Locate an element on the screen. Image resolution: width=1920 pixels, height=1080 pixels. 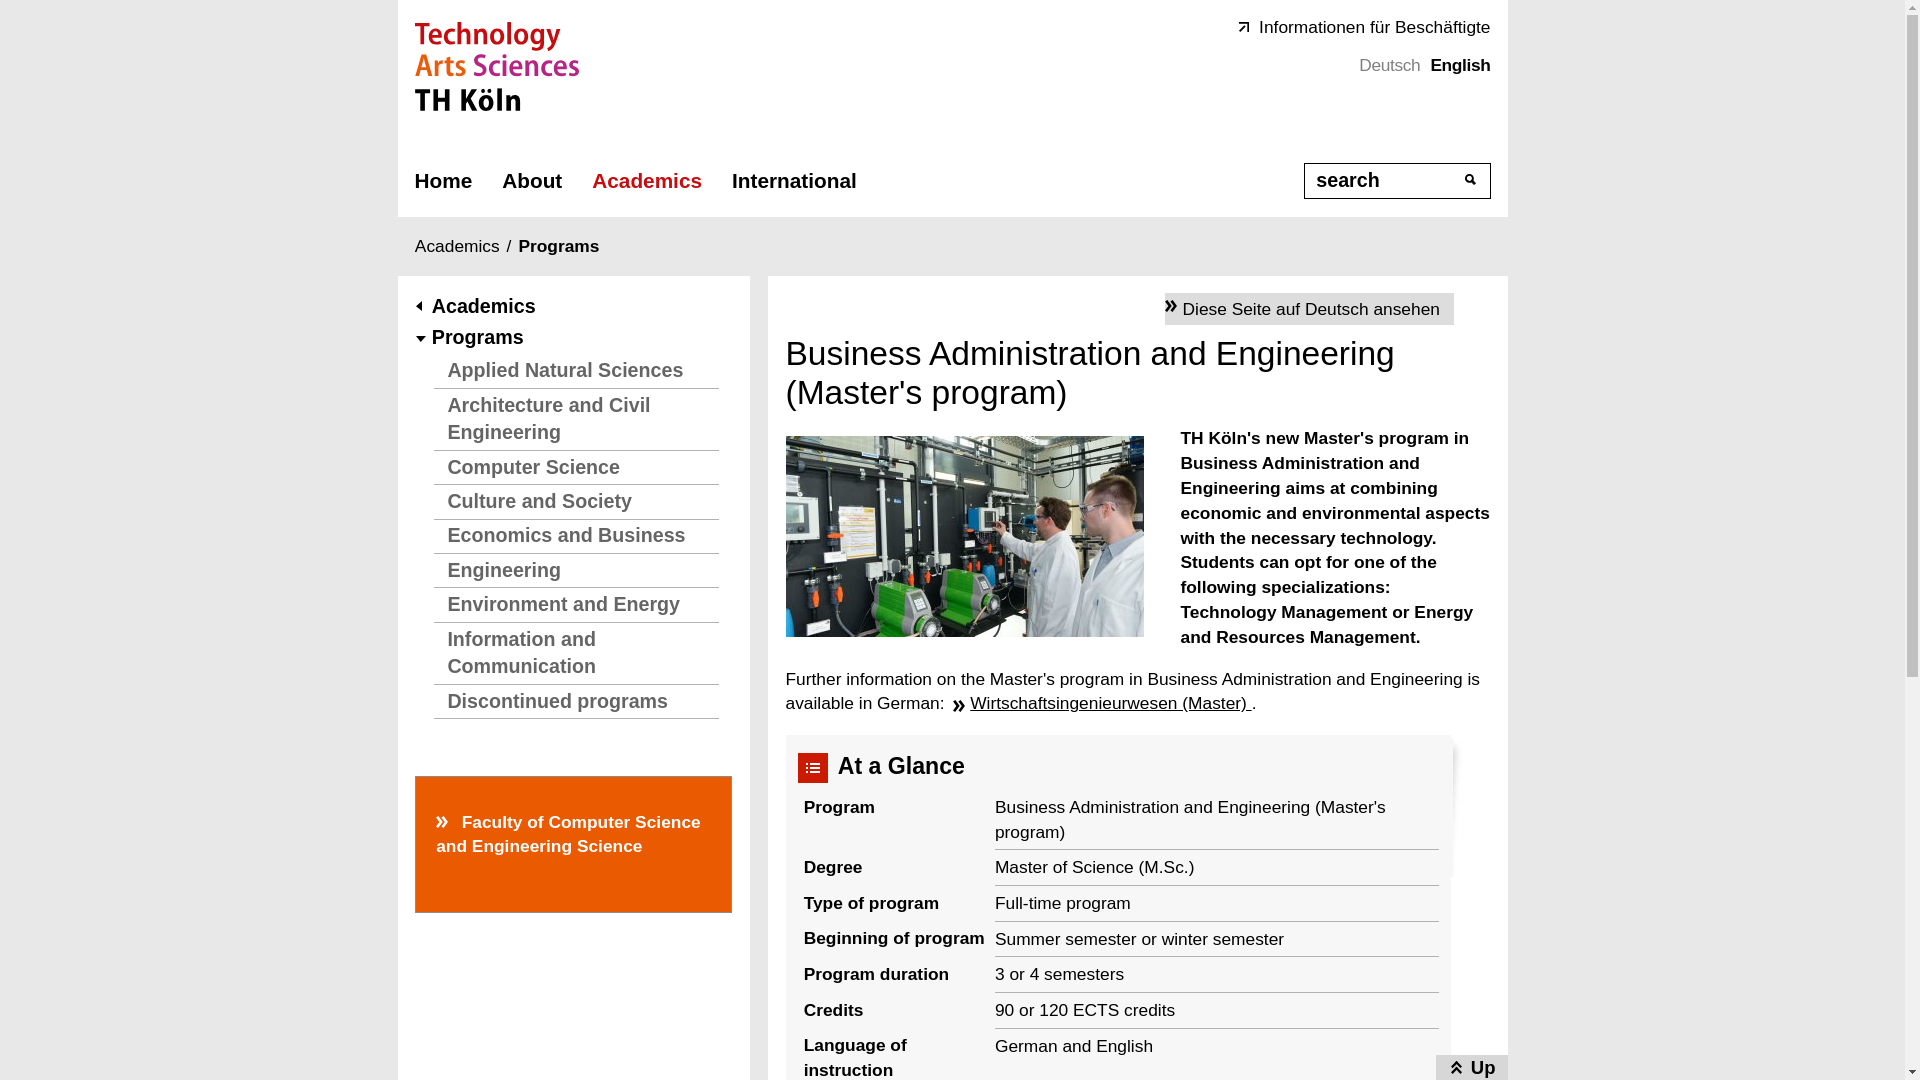
About is located at coordinates (532, 180).